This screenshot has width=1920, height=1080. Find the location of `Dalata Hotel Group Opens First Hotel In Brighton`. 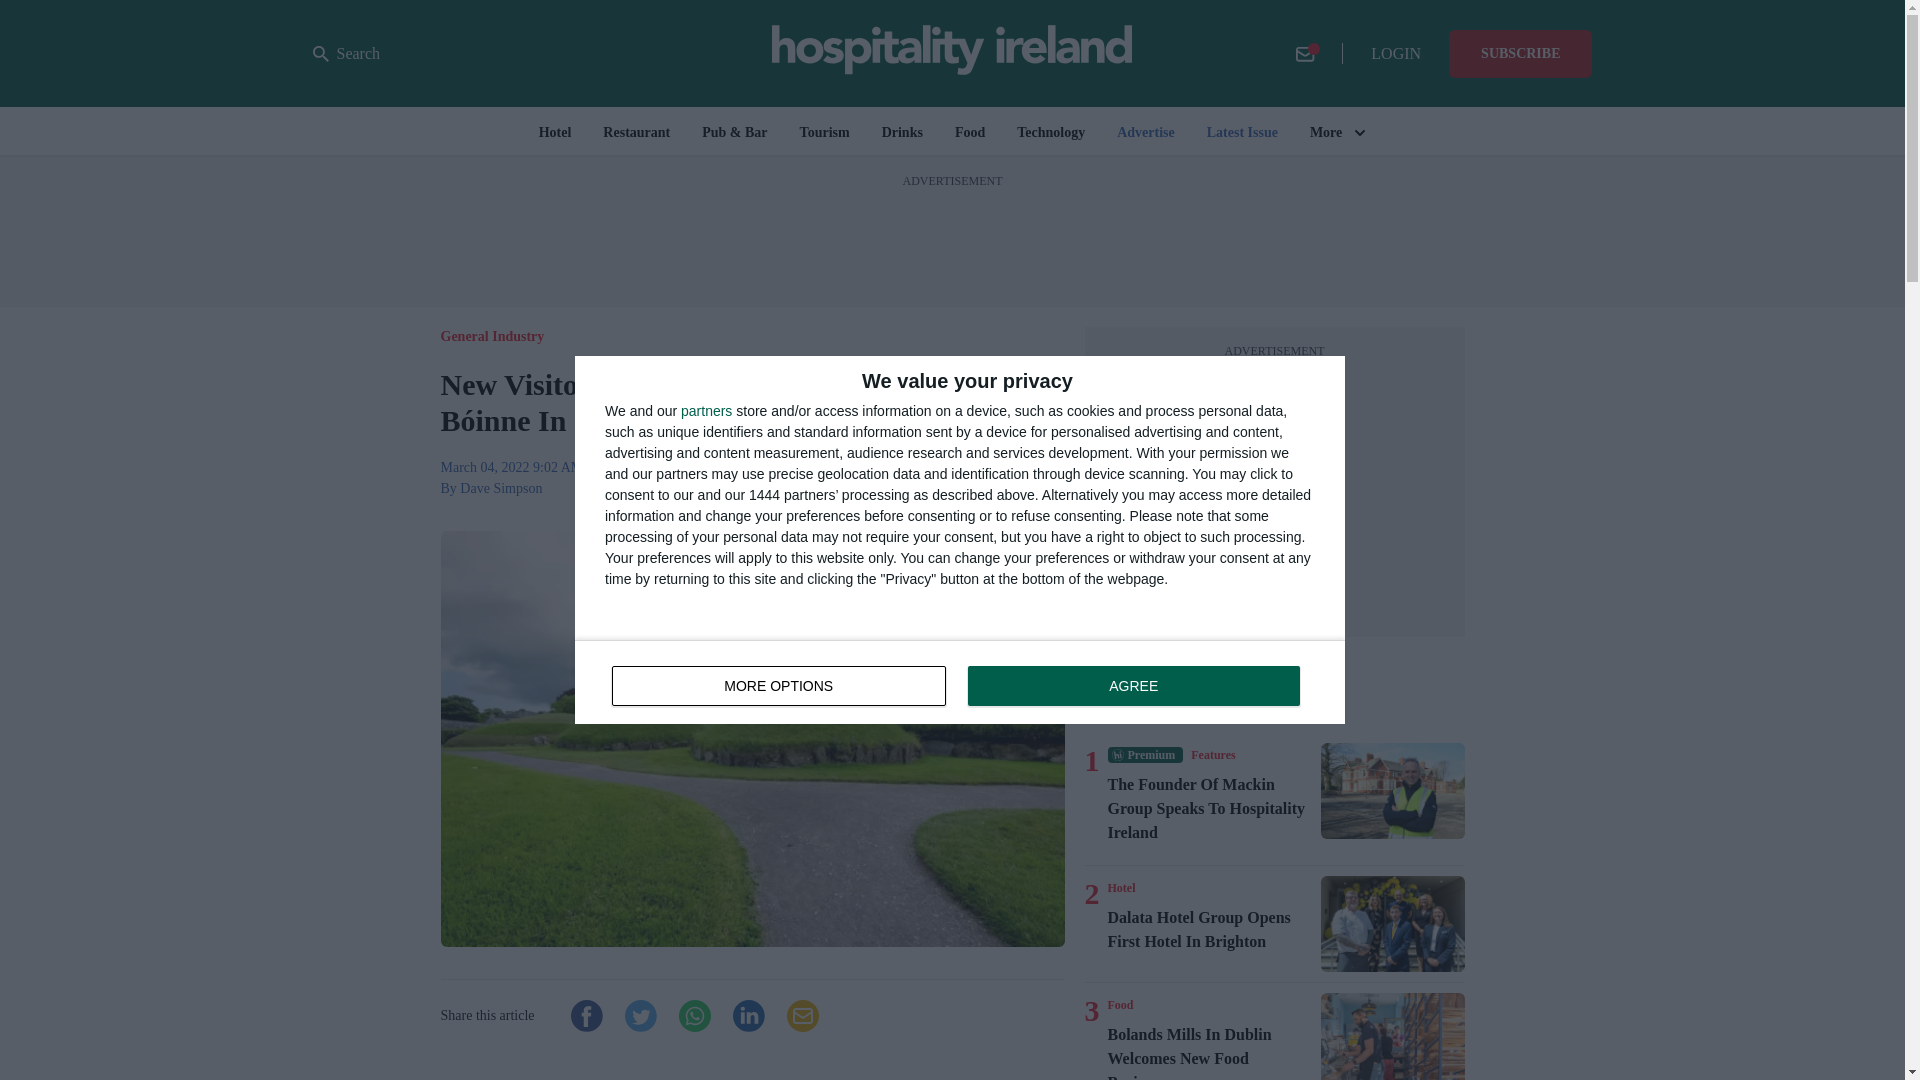

Dalata Hotel Group Opens First Hotel In Brighton is located at coordinates (1210, 930).